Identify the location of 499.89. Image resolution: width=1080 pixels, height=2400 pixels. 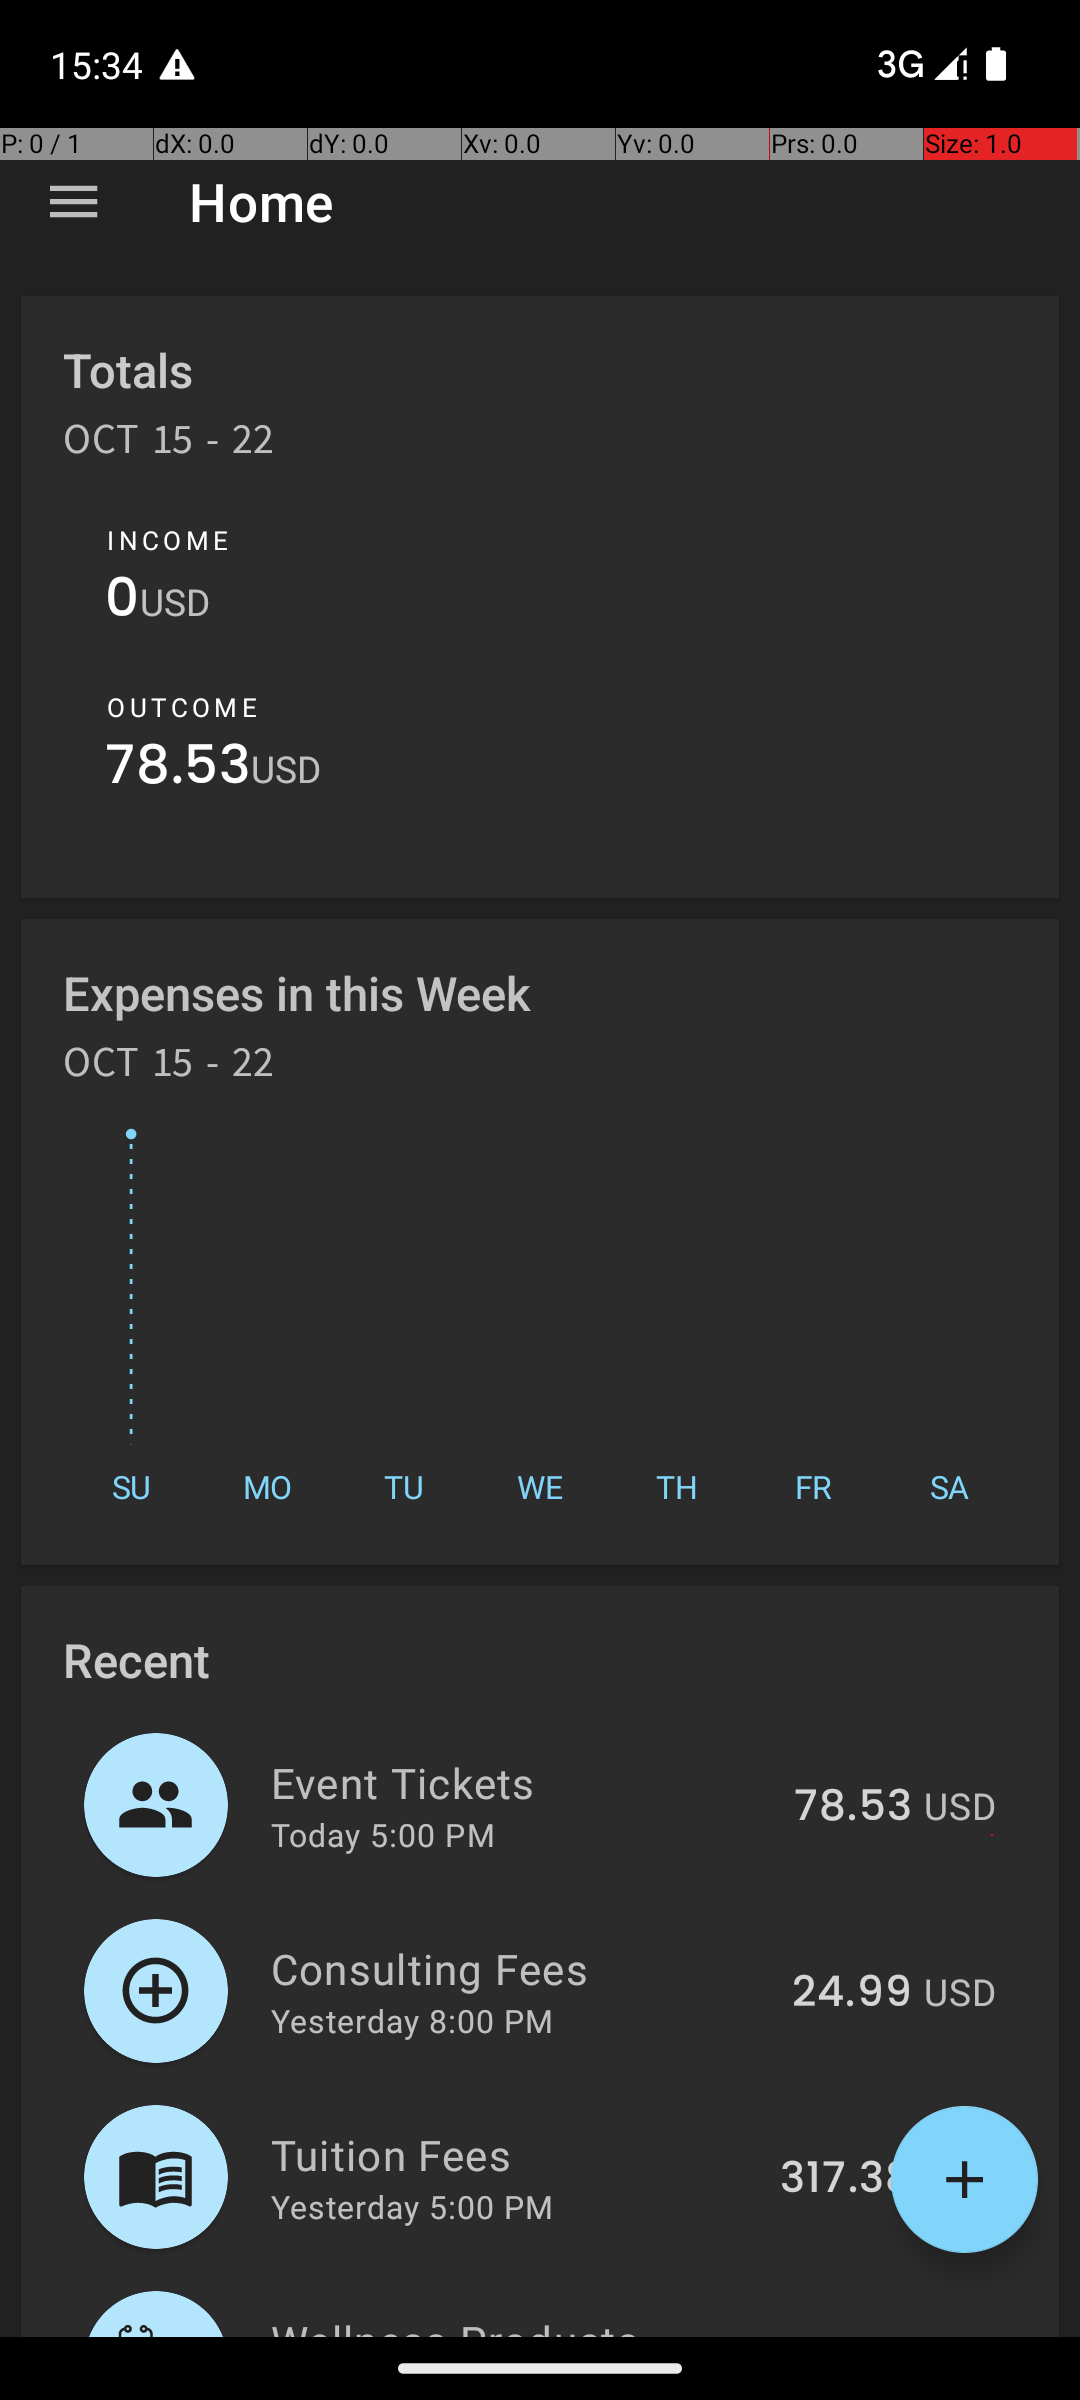
(836, 2334).